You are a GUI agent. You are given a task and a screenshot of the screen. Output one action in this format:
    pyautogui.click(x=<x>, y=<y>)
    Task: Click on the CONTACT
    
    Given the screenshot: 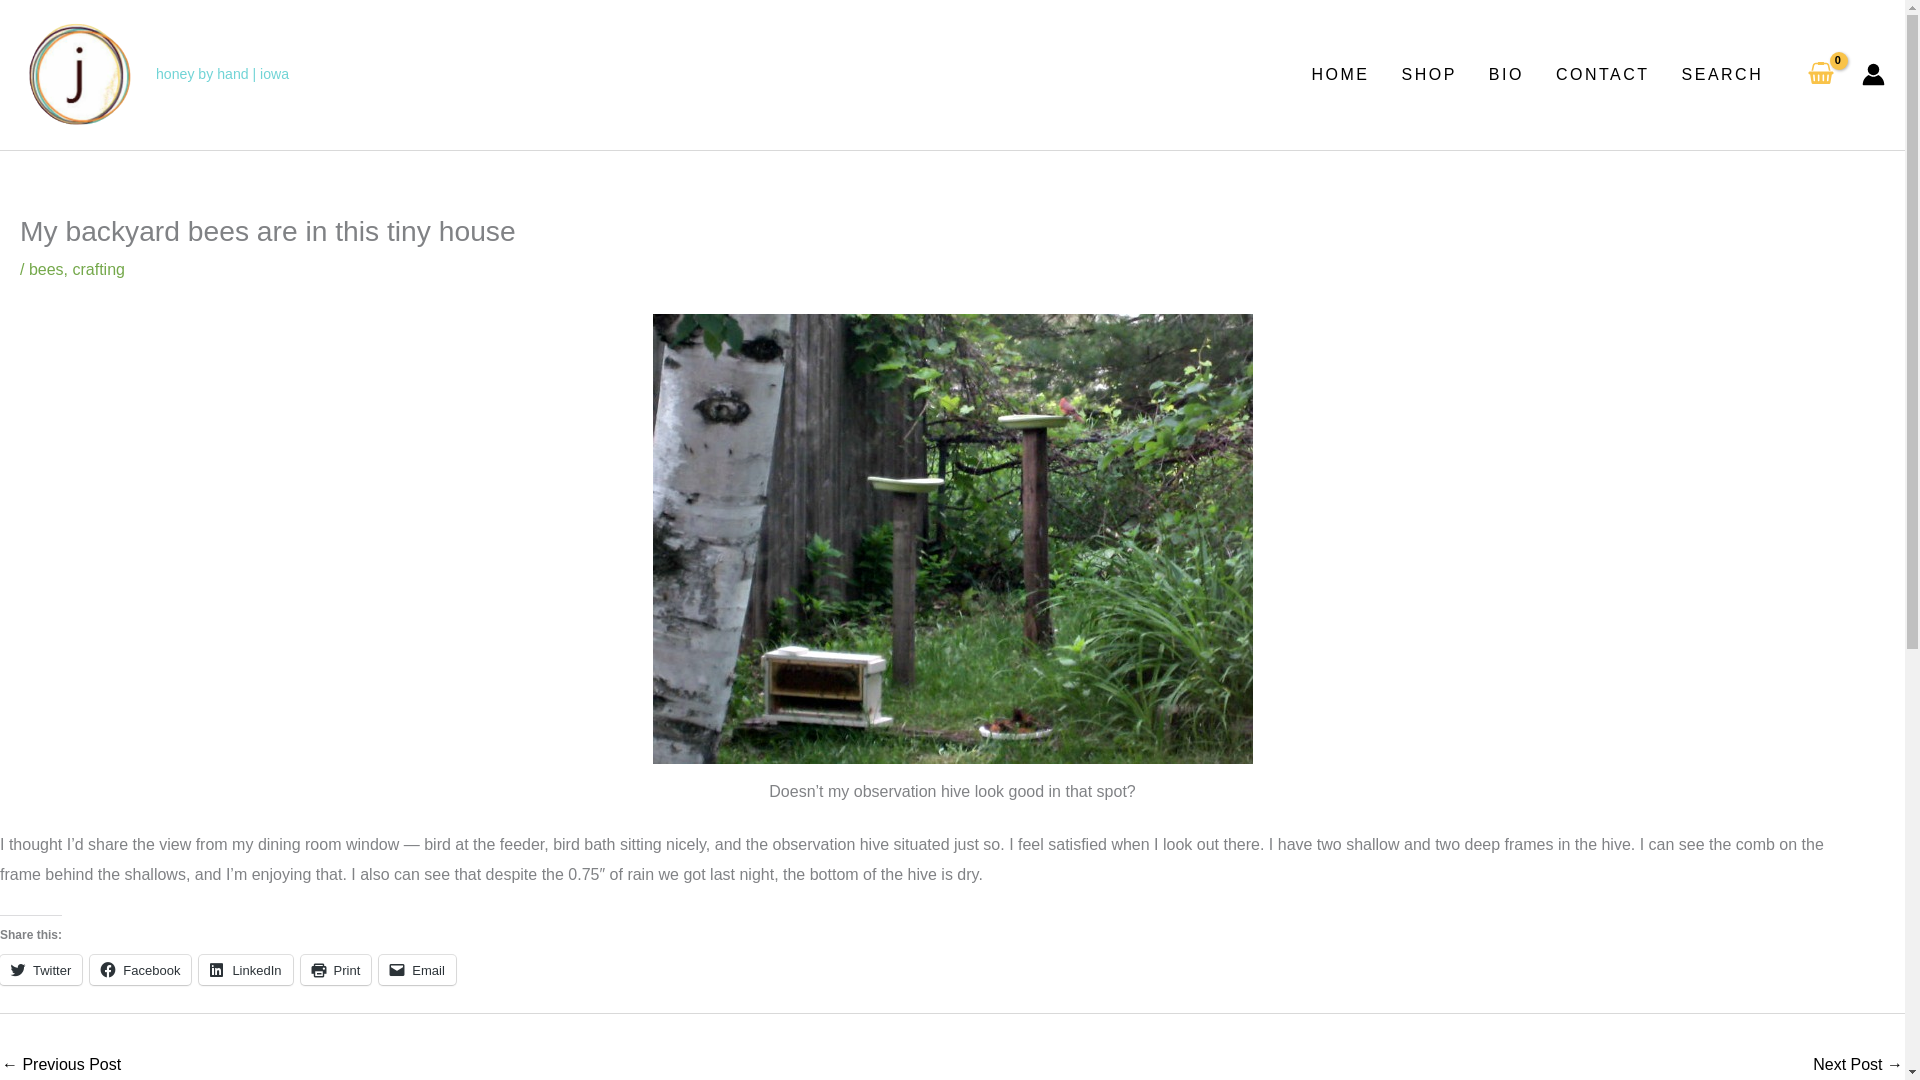 What is the action you would take?
    pyautogui.click(x=1602, y=74)
    